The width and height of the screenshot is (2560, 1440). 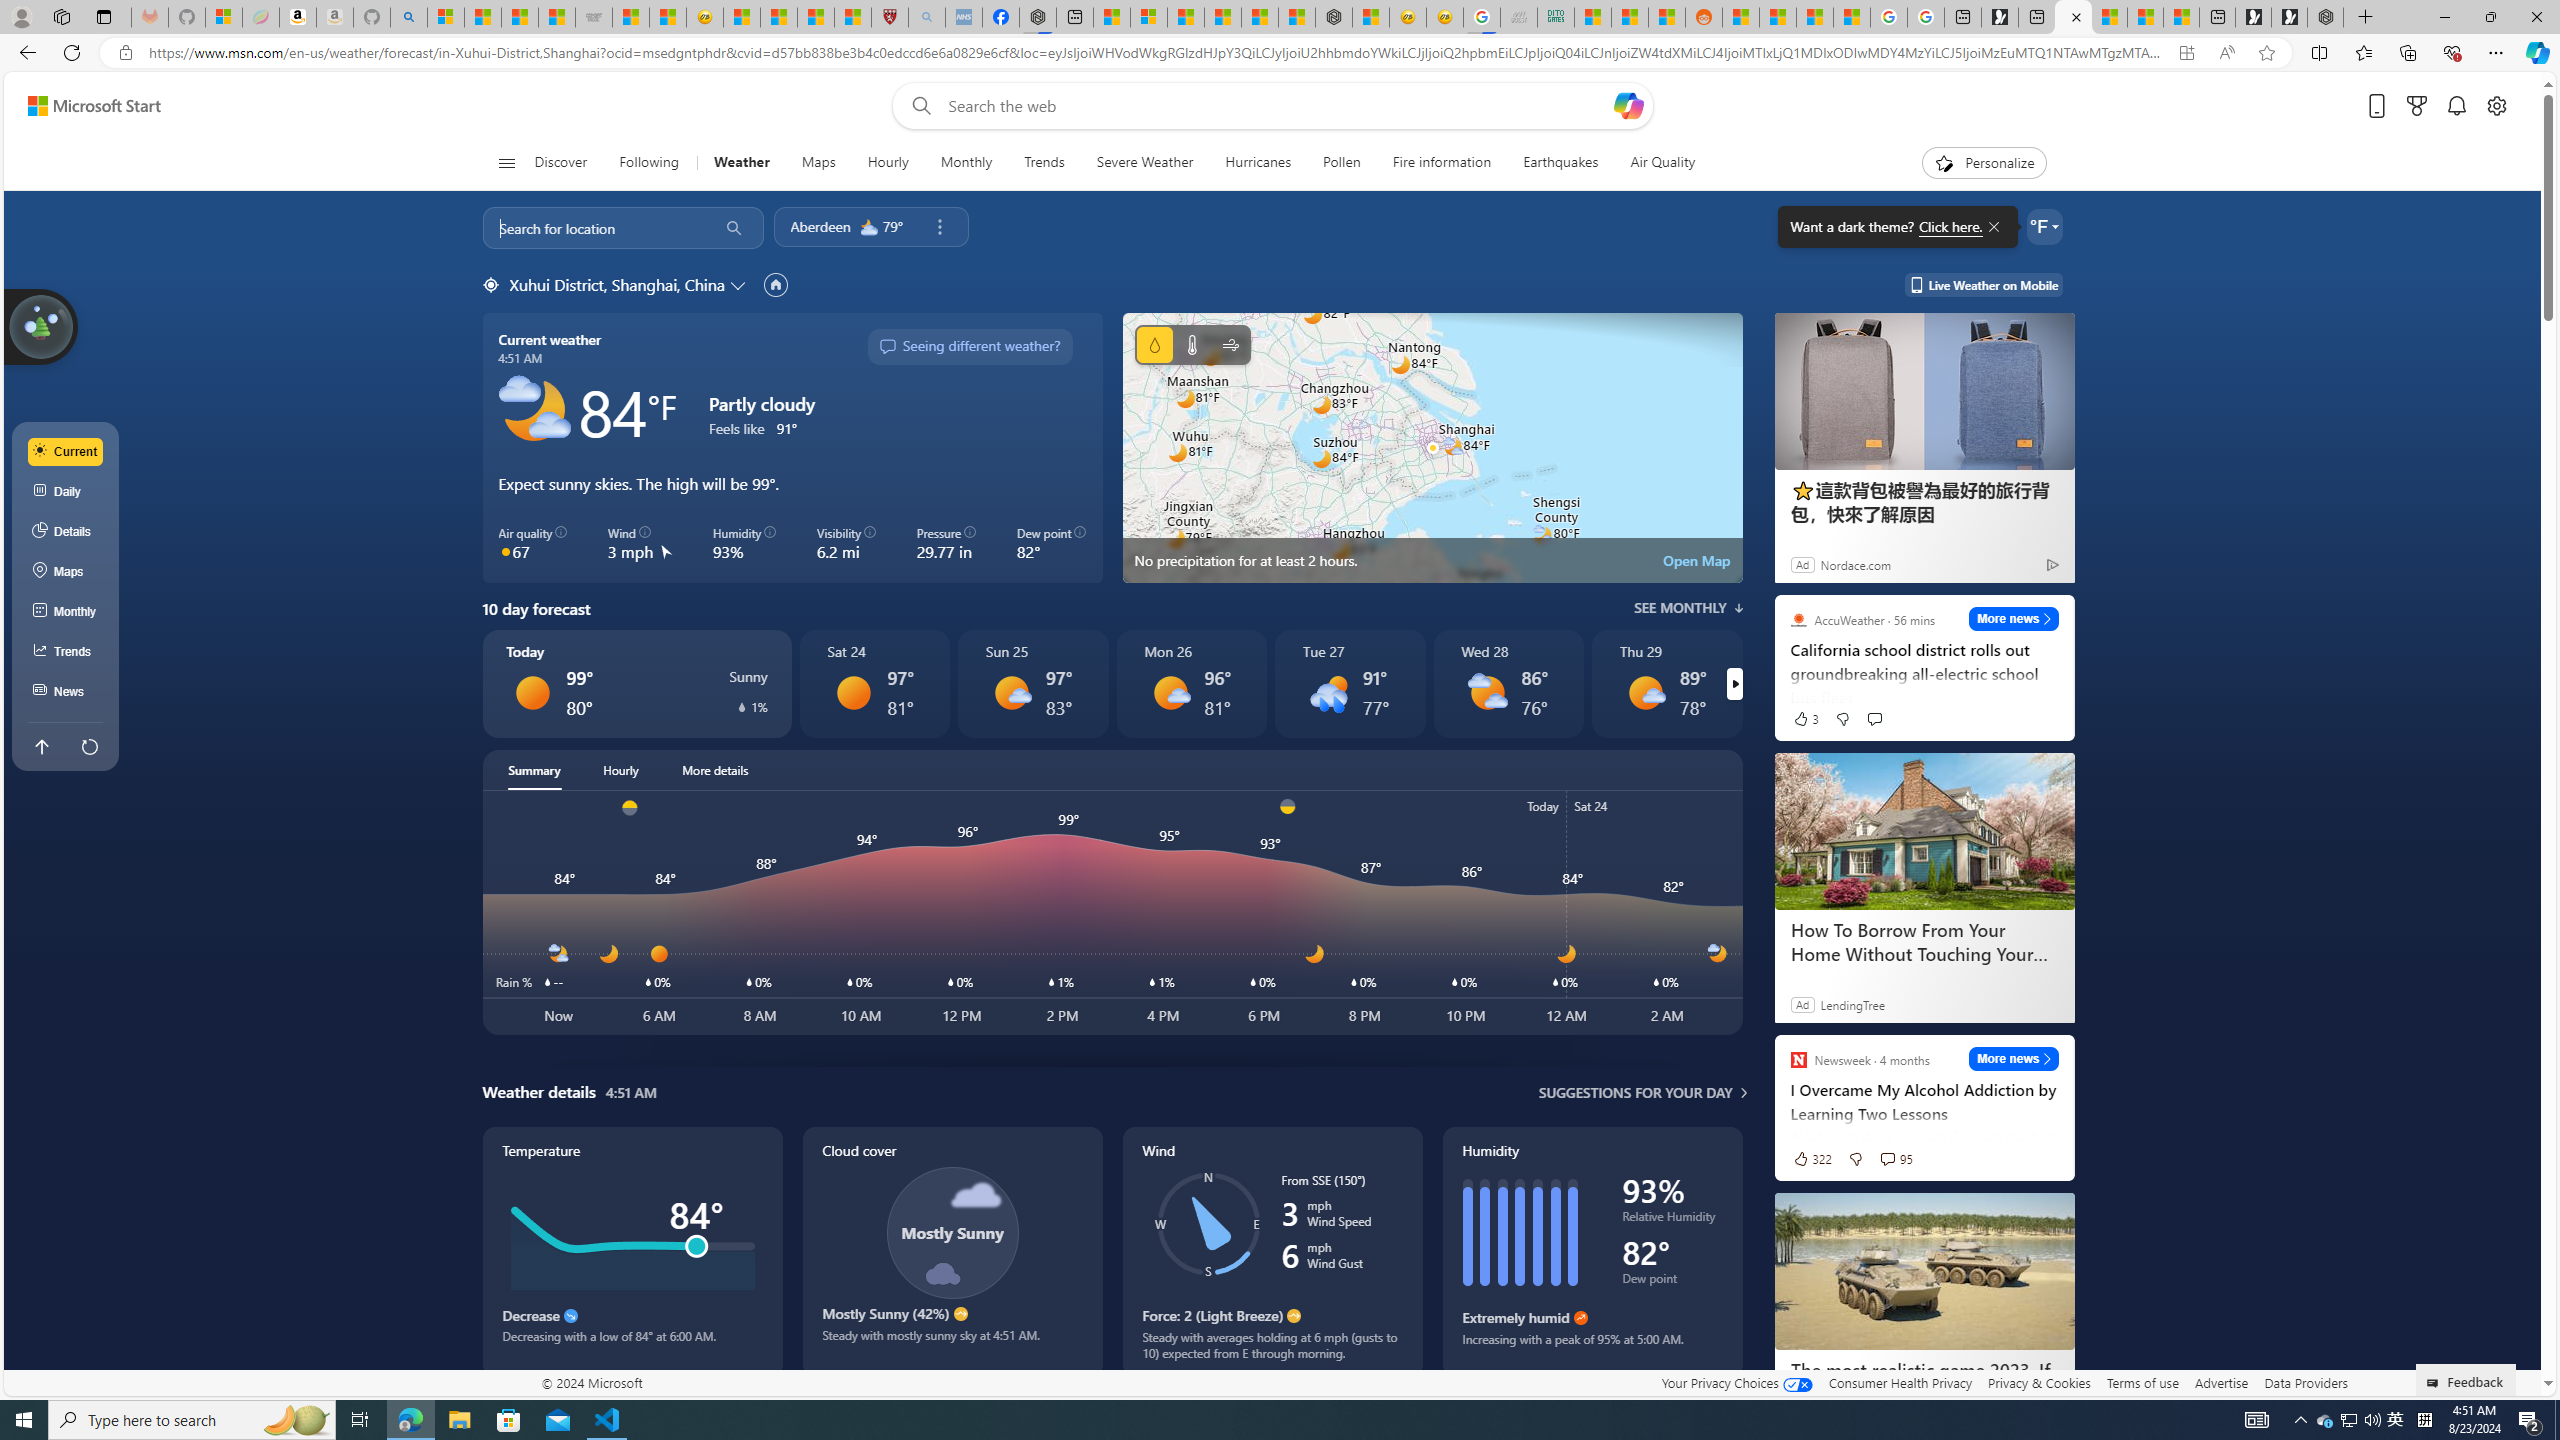 I want to click on Recipes - MSN, so click(x=741, y=17).